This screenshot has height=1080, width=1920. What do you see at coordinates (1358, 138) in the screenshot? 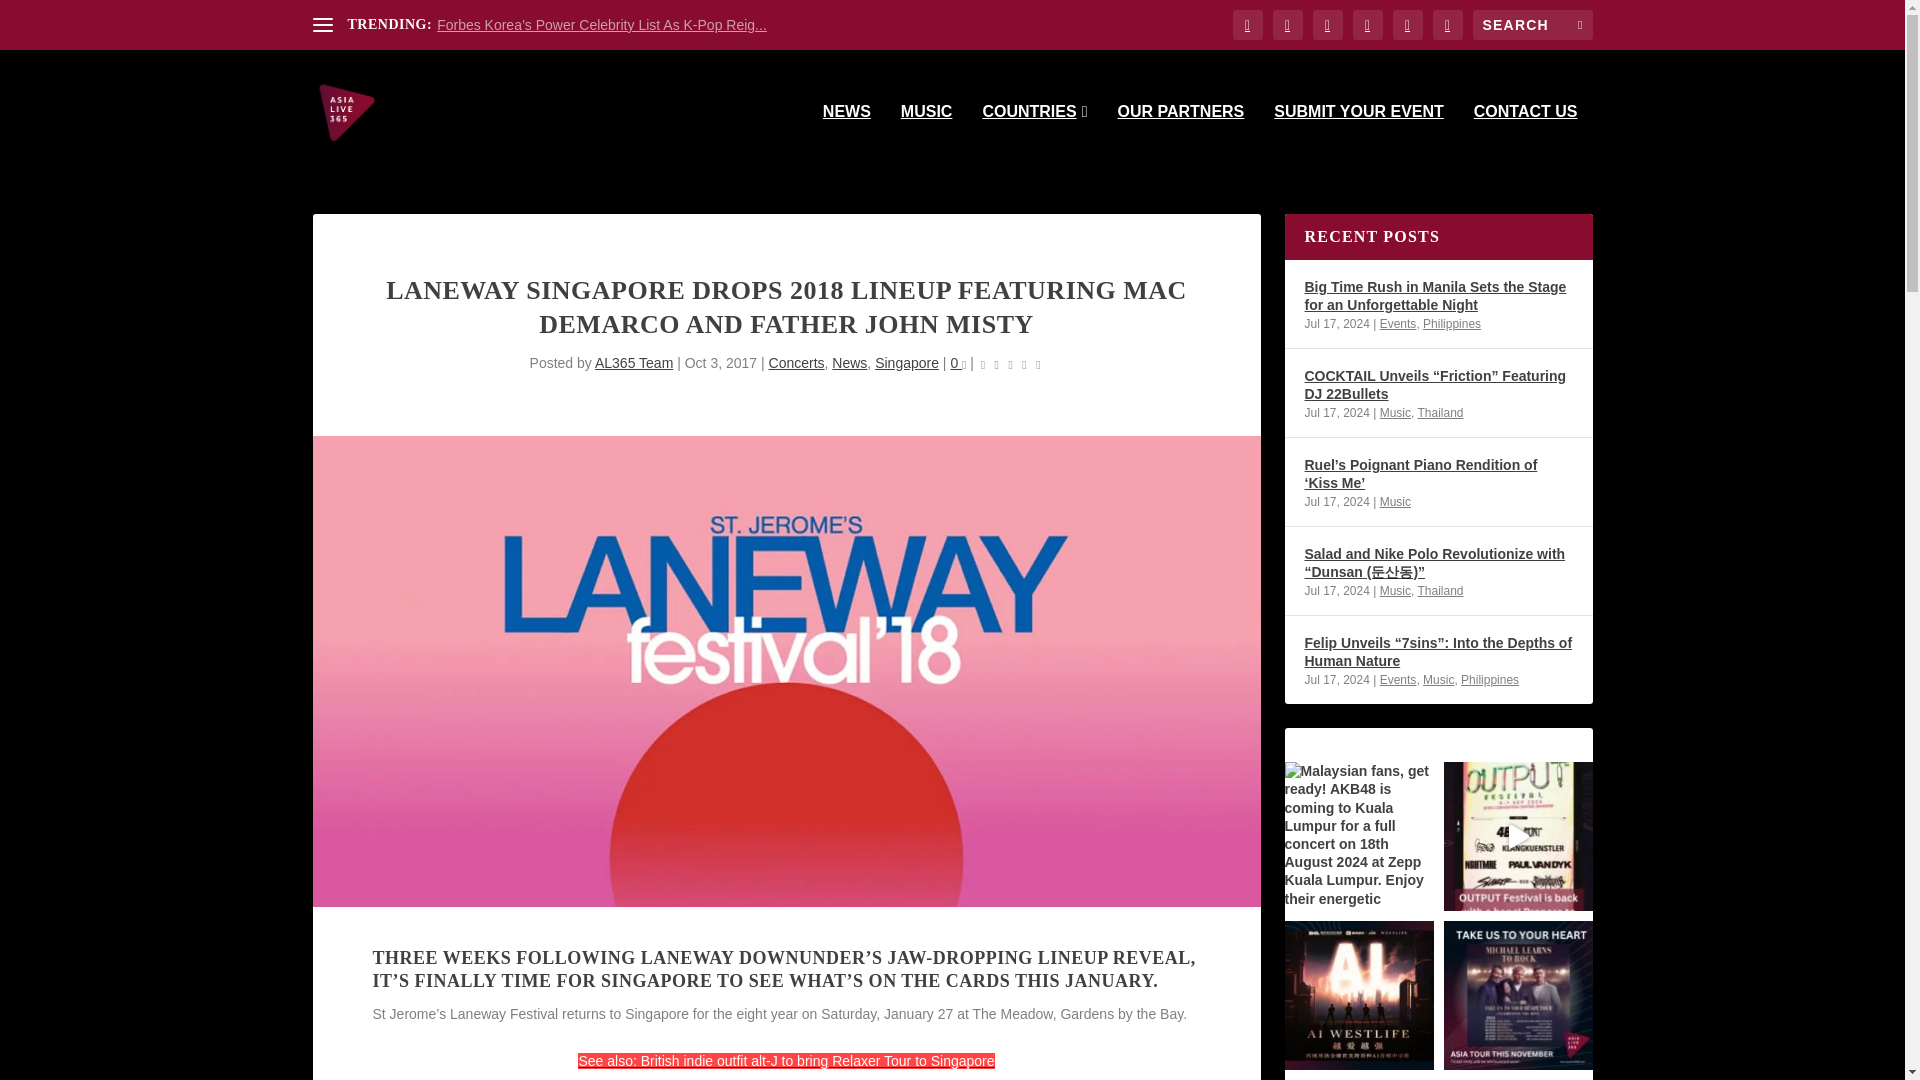
I see `SUBMIT YOUR EVENT` at bounding box center [1358, 138].